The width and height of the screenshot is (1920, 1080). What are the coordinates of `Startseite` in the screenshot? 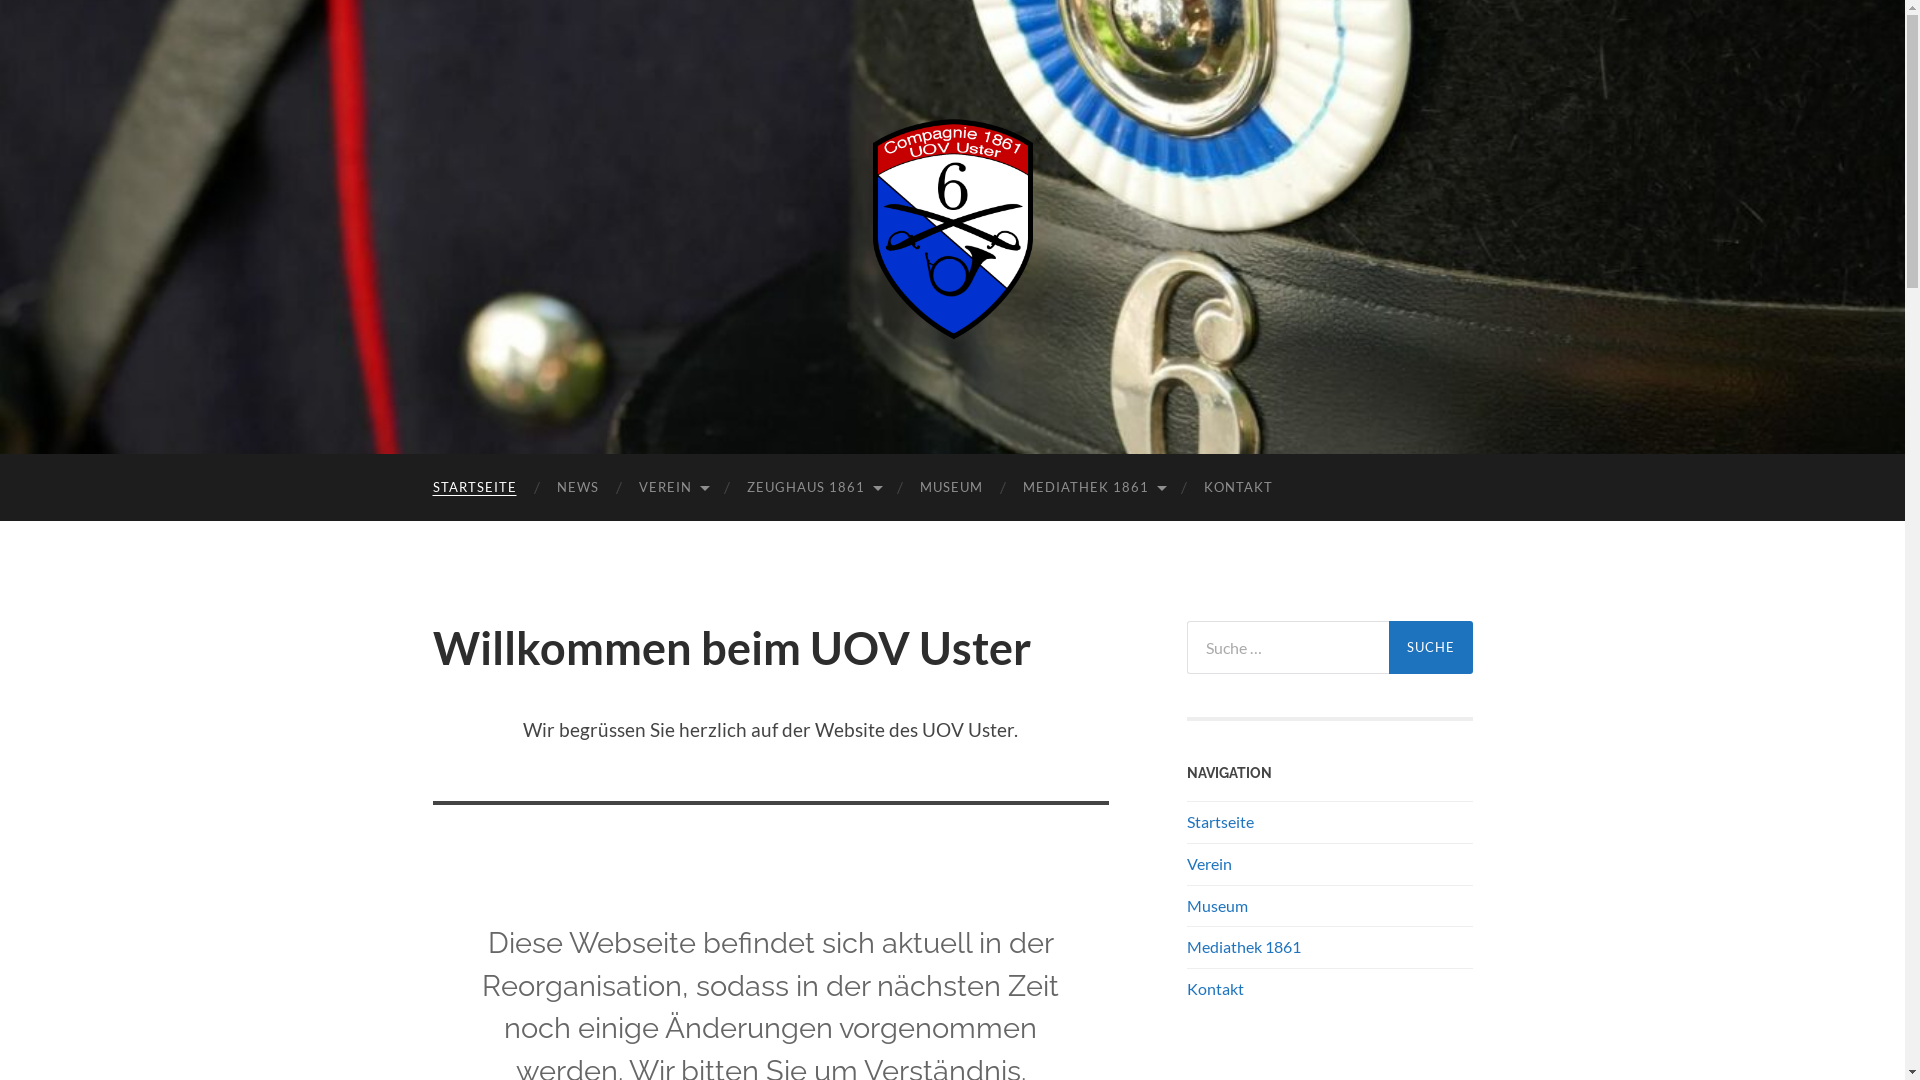 It's located at (1220, 822).